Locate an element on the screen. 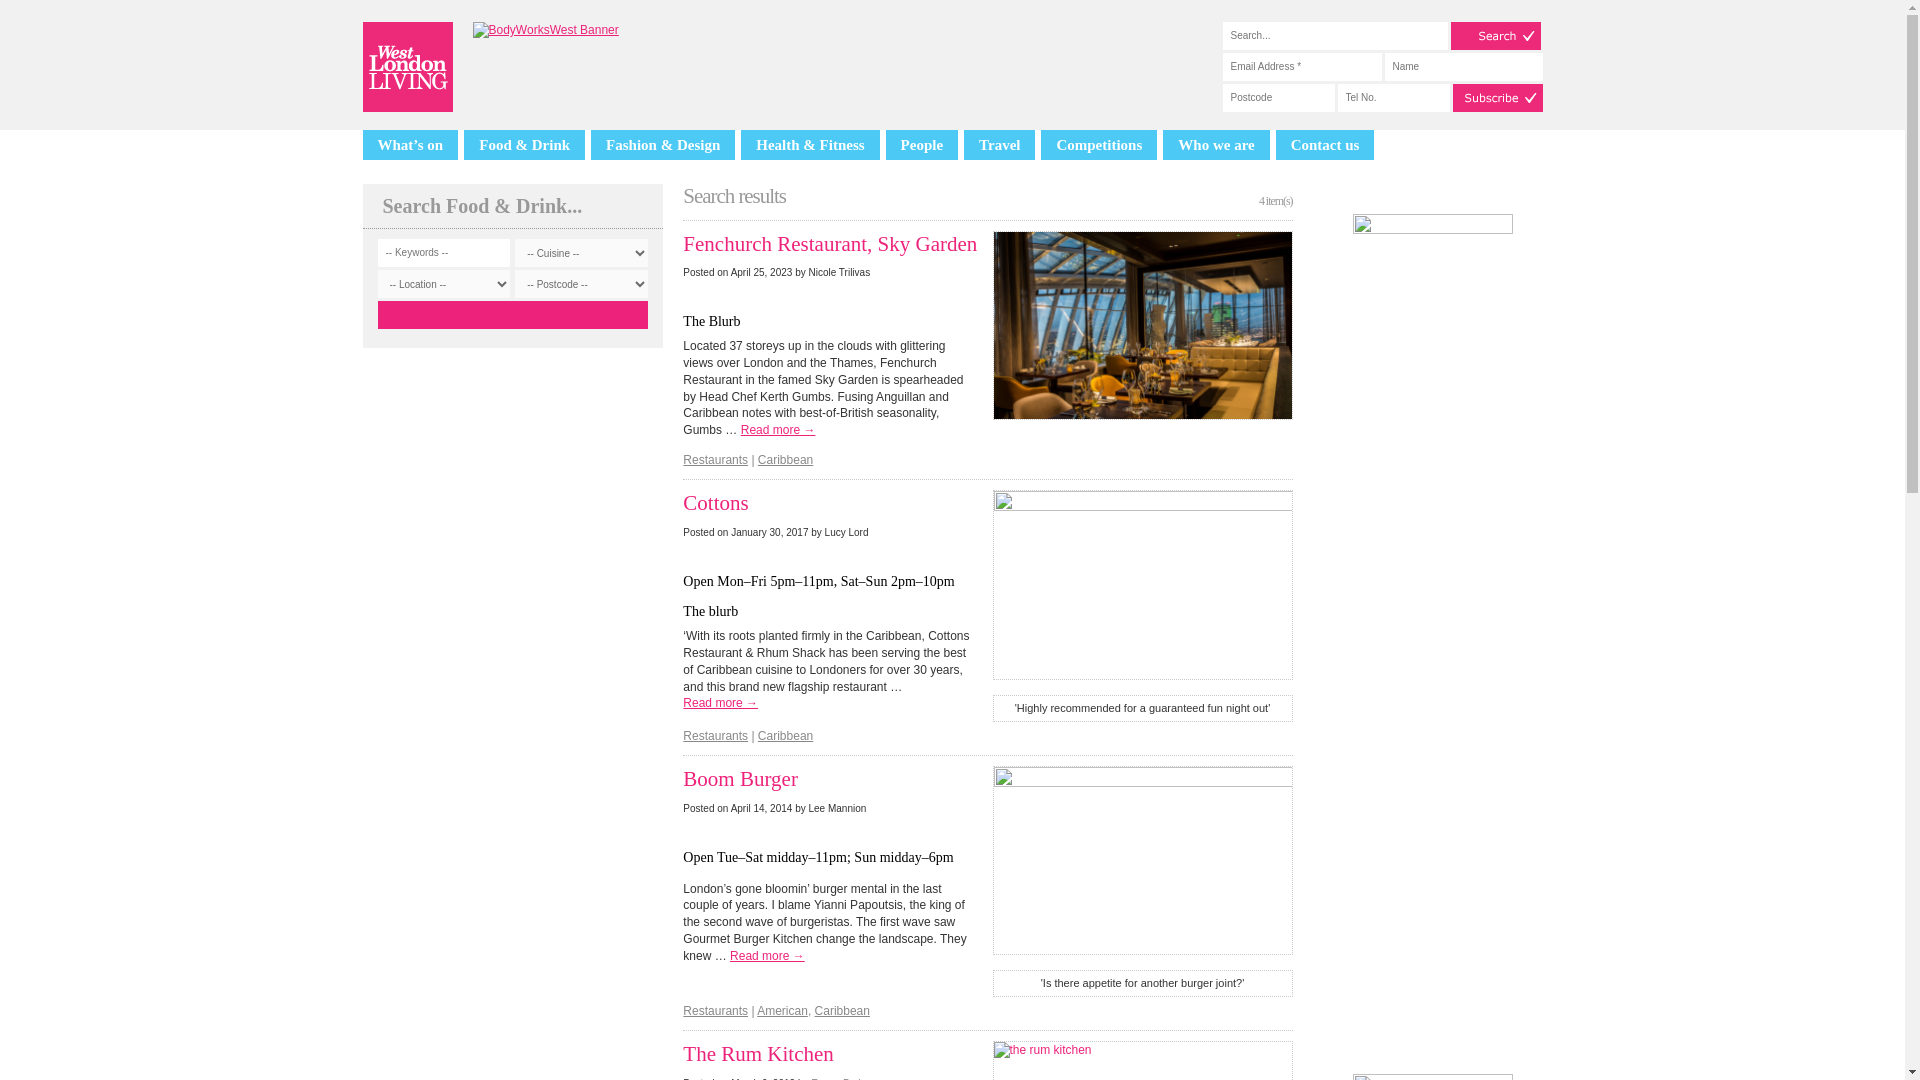 The image size is (1920, 1080). Subscribe is located at coordinates (1496, 98).